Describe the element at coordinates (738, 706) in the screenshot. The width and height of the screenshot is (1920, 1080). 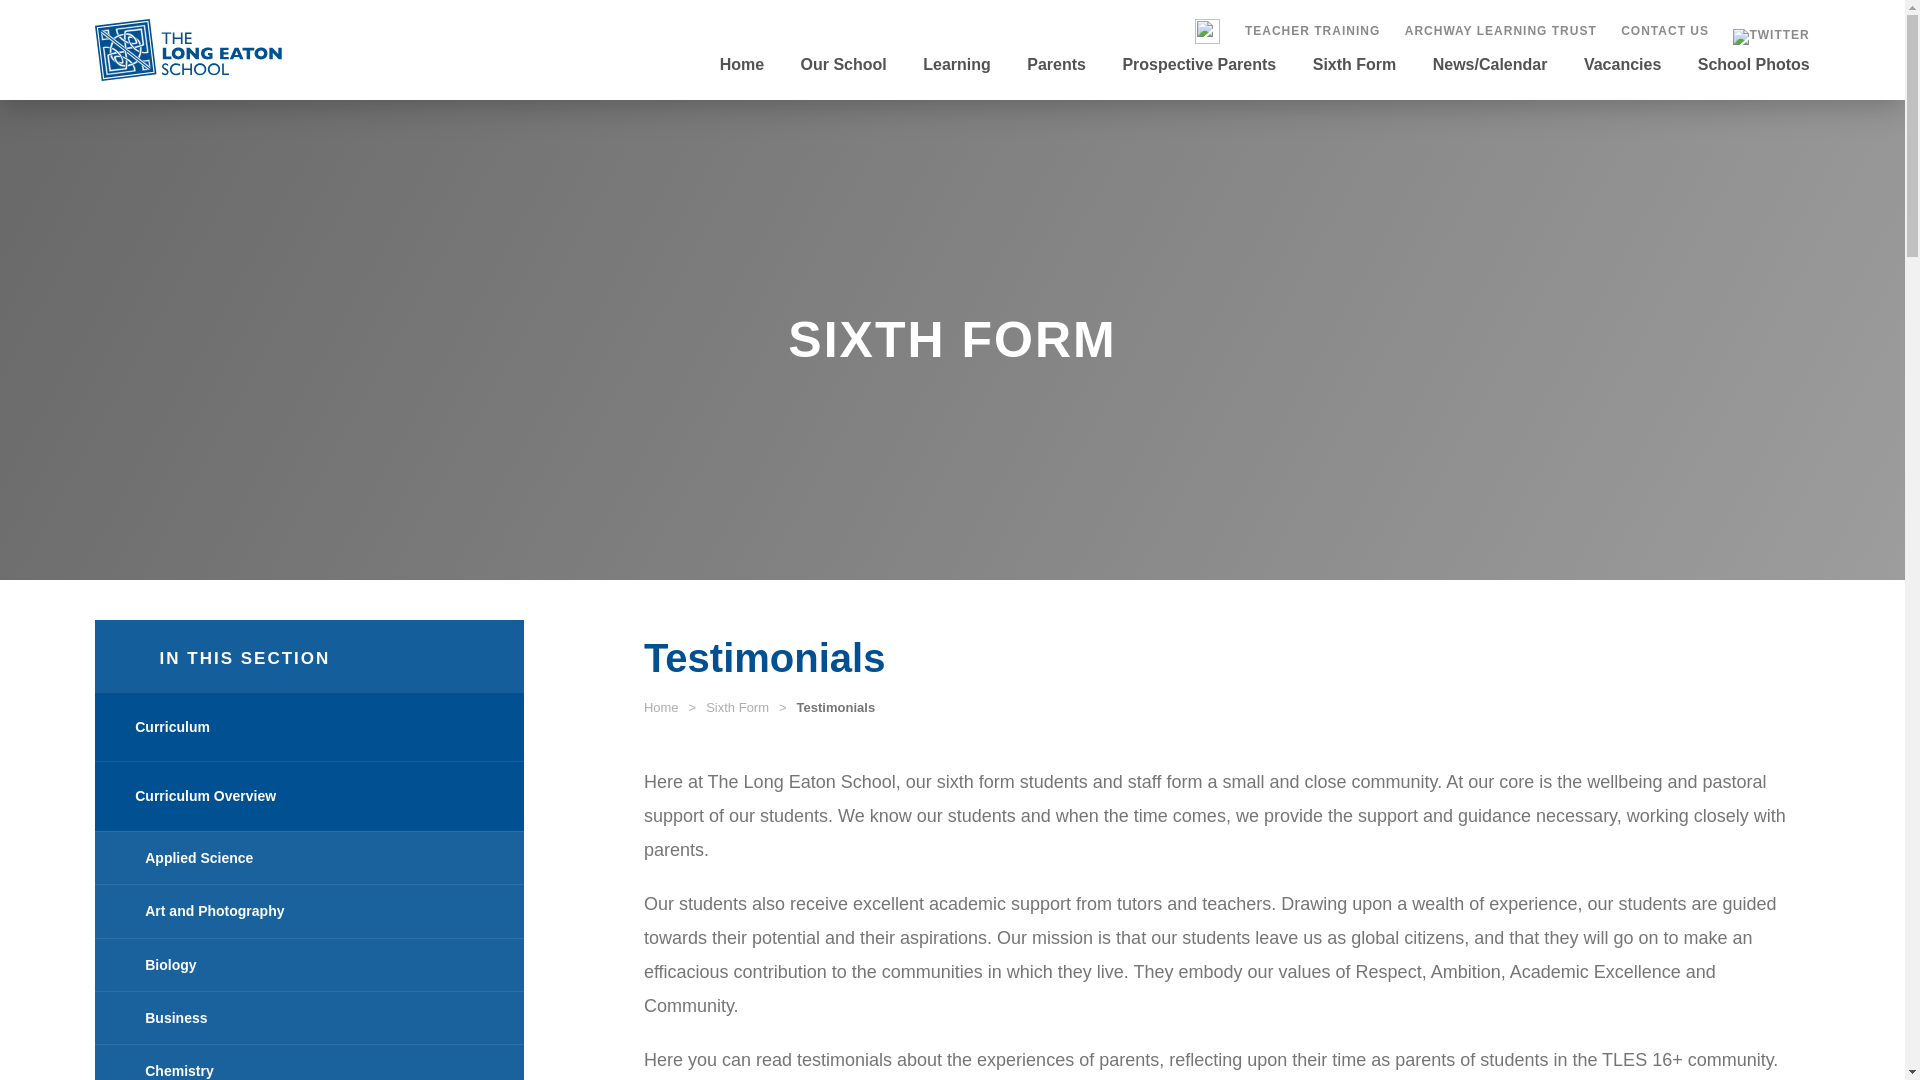
I see `Sixth Form` at that location.